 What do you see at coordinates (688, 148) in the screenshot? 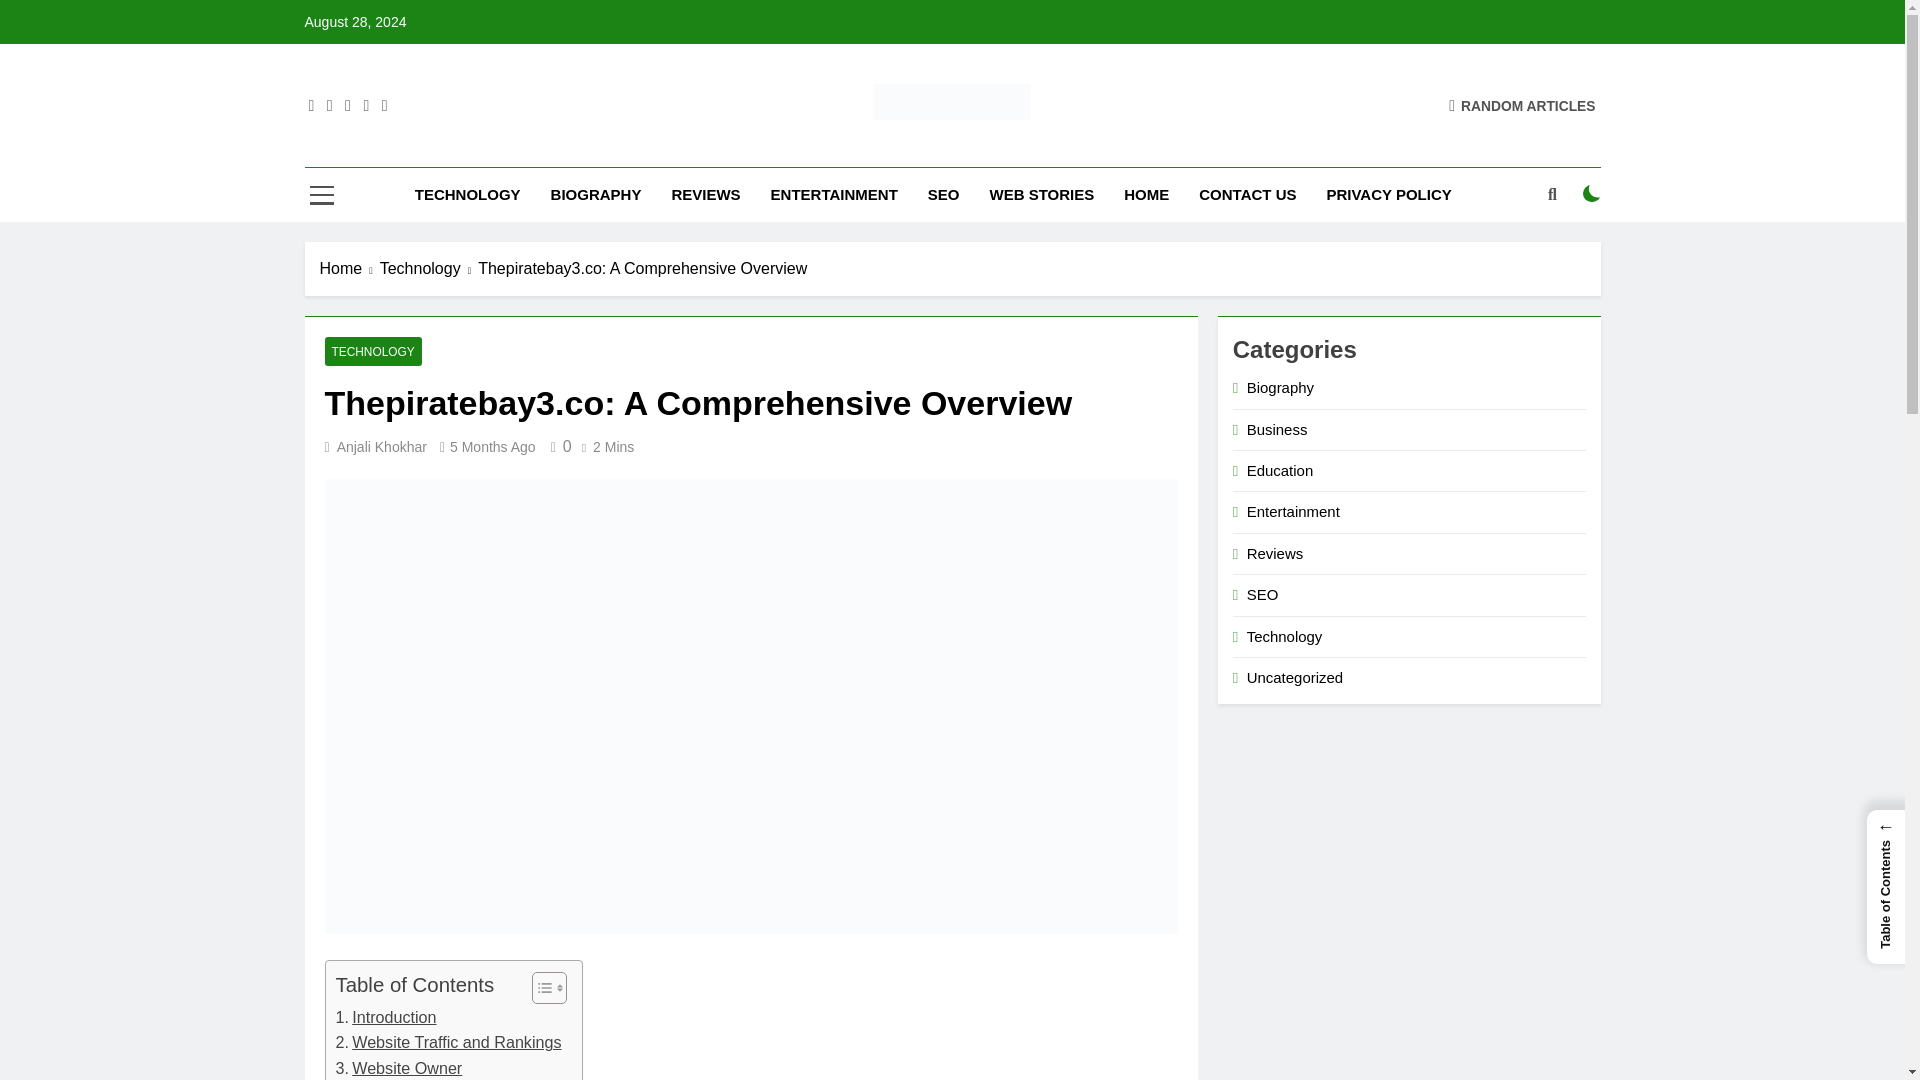
I see `Blogg` at bounding box center [688, 148].